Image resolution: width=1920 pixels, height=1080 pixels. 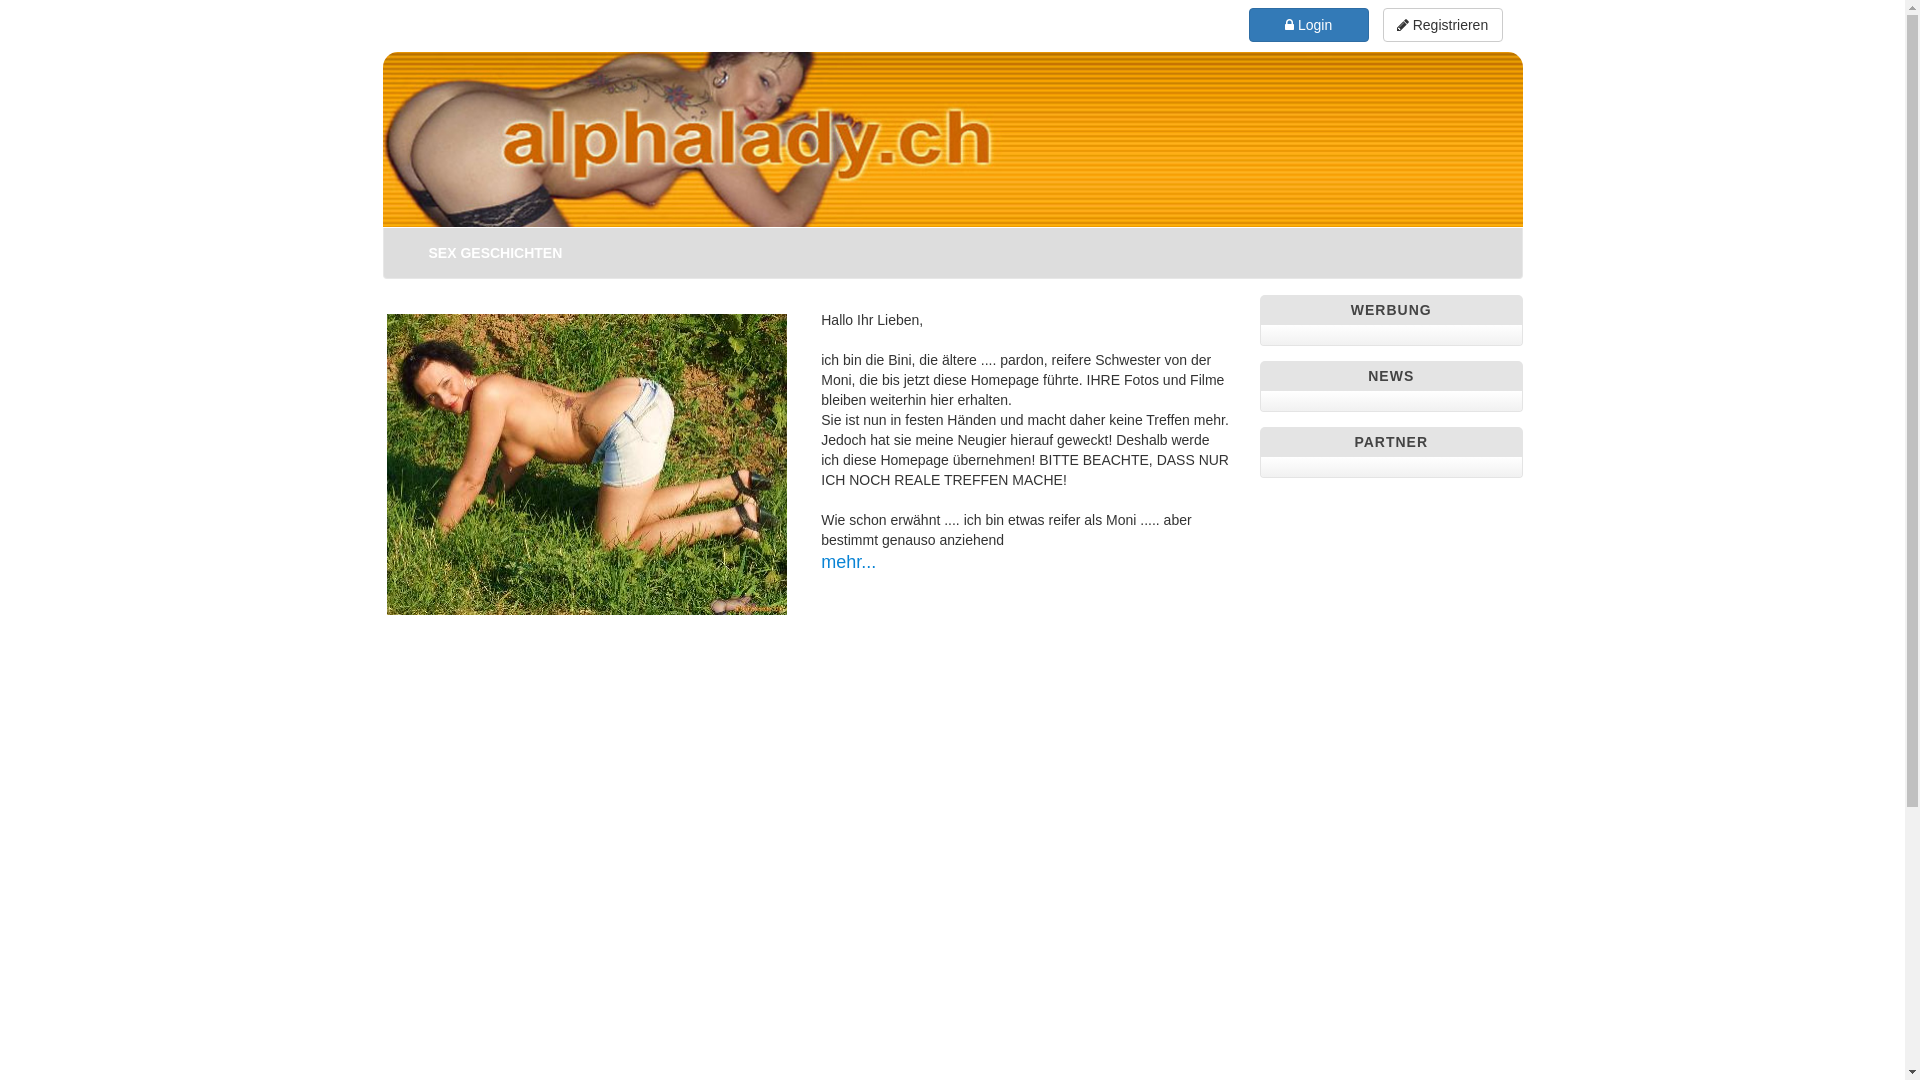 I want to click on SEX GESCHICHTEN, so click(x=496, y=253).